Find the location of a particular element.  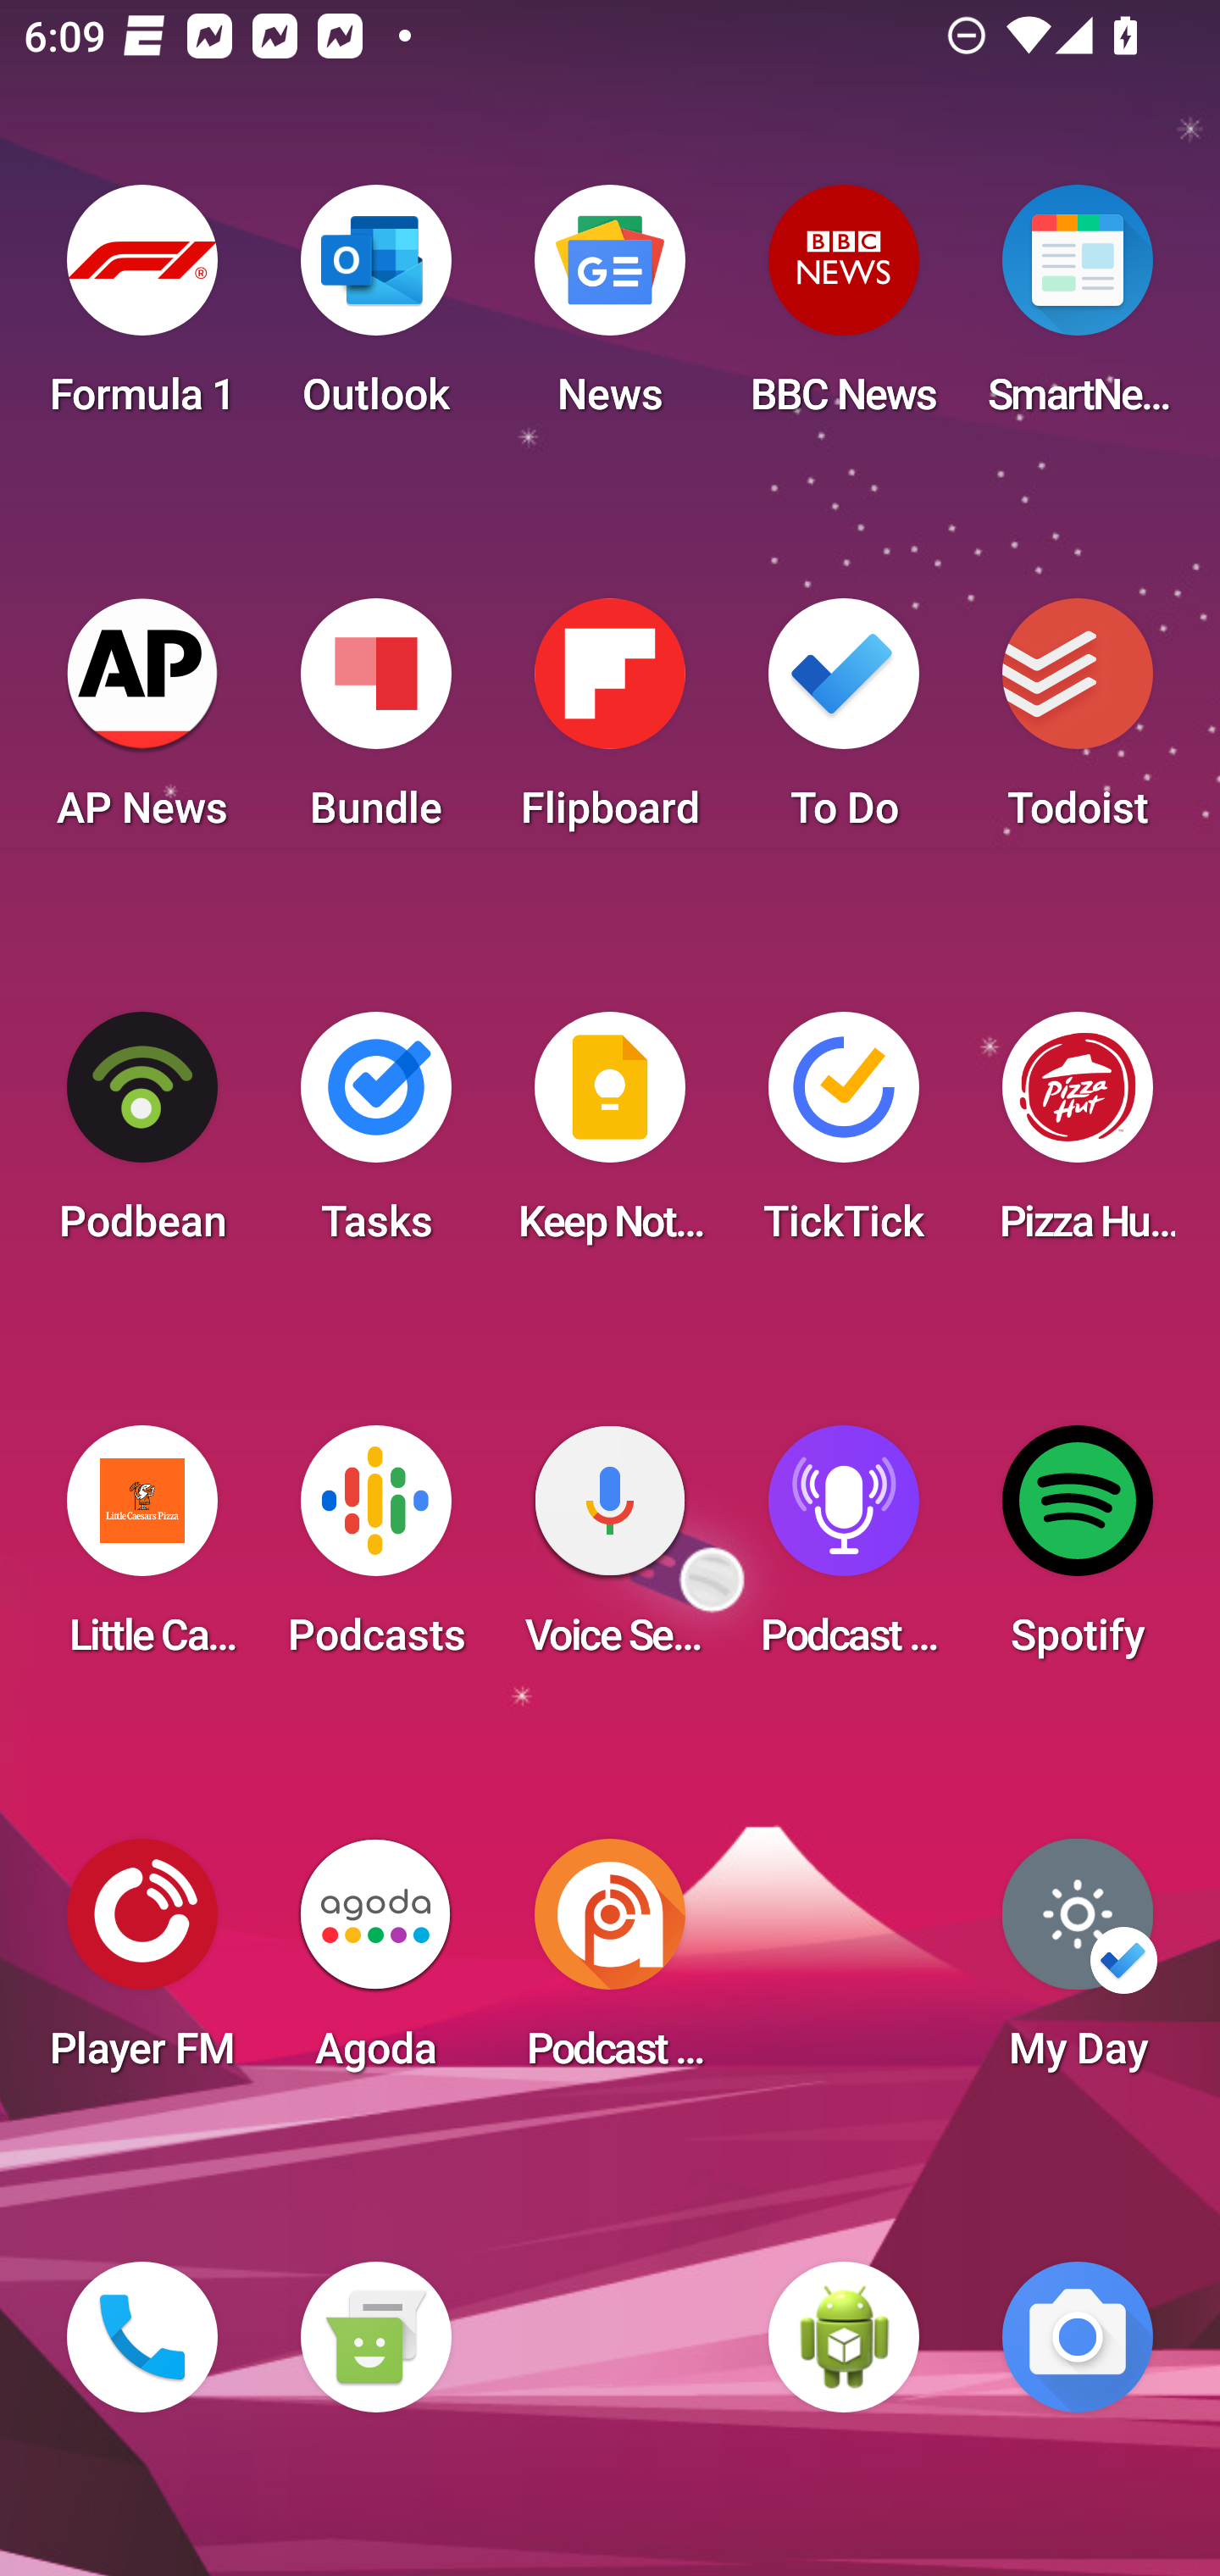

Voice Search is located at coordinates (610, 1551).